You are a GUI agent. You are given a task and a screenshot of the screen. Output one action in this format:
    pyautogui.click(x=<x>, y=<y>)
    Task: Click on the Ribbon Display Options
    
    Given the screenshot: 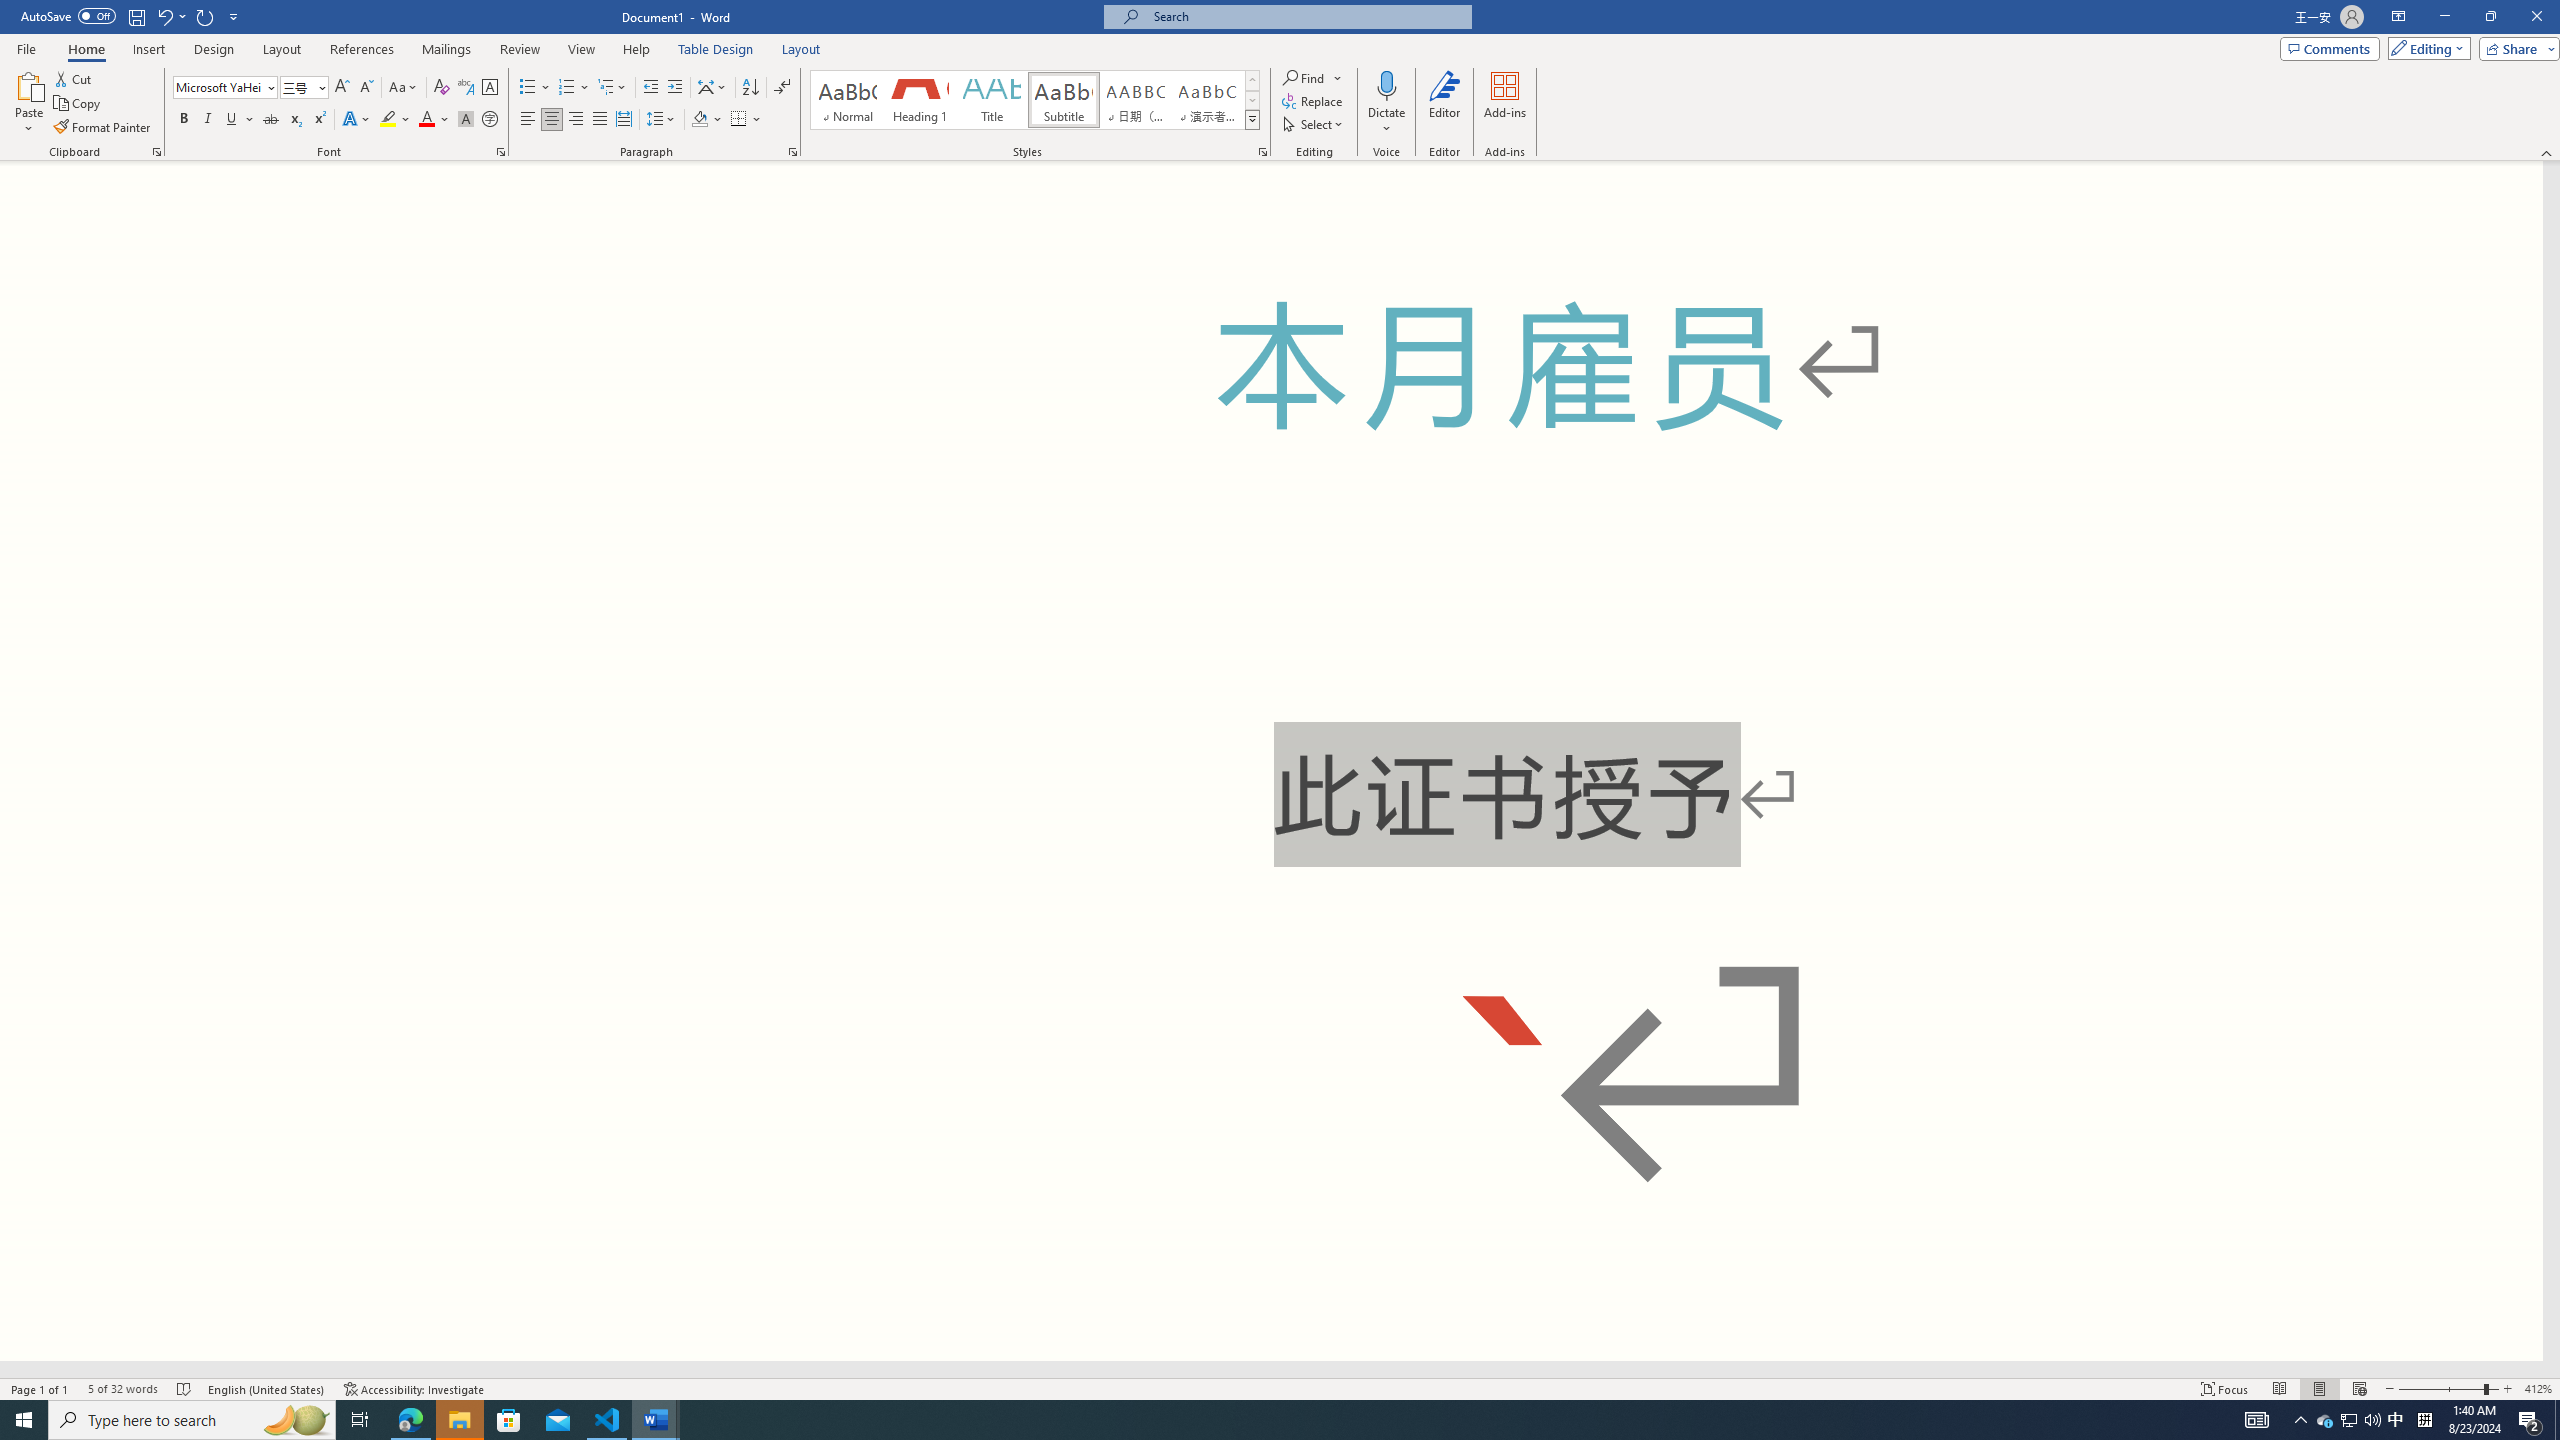 What is the action you would take?
    pyautogui.click(x=2398, y=17)
    